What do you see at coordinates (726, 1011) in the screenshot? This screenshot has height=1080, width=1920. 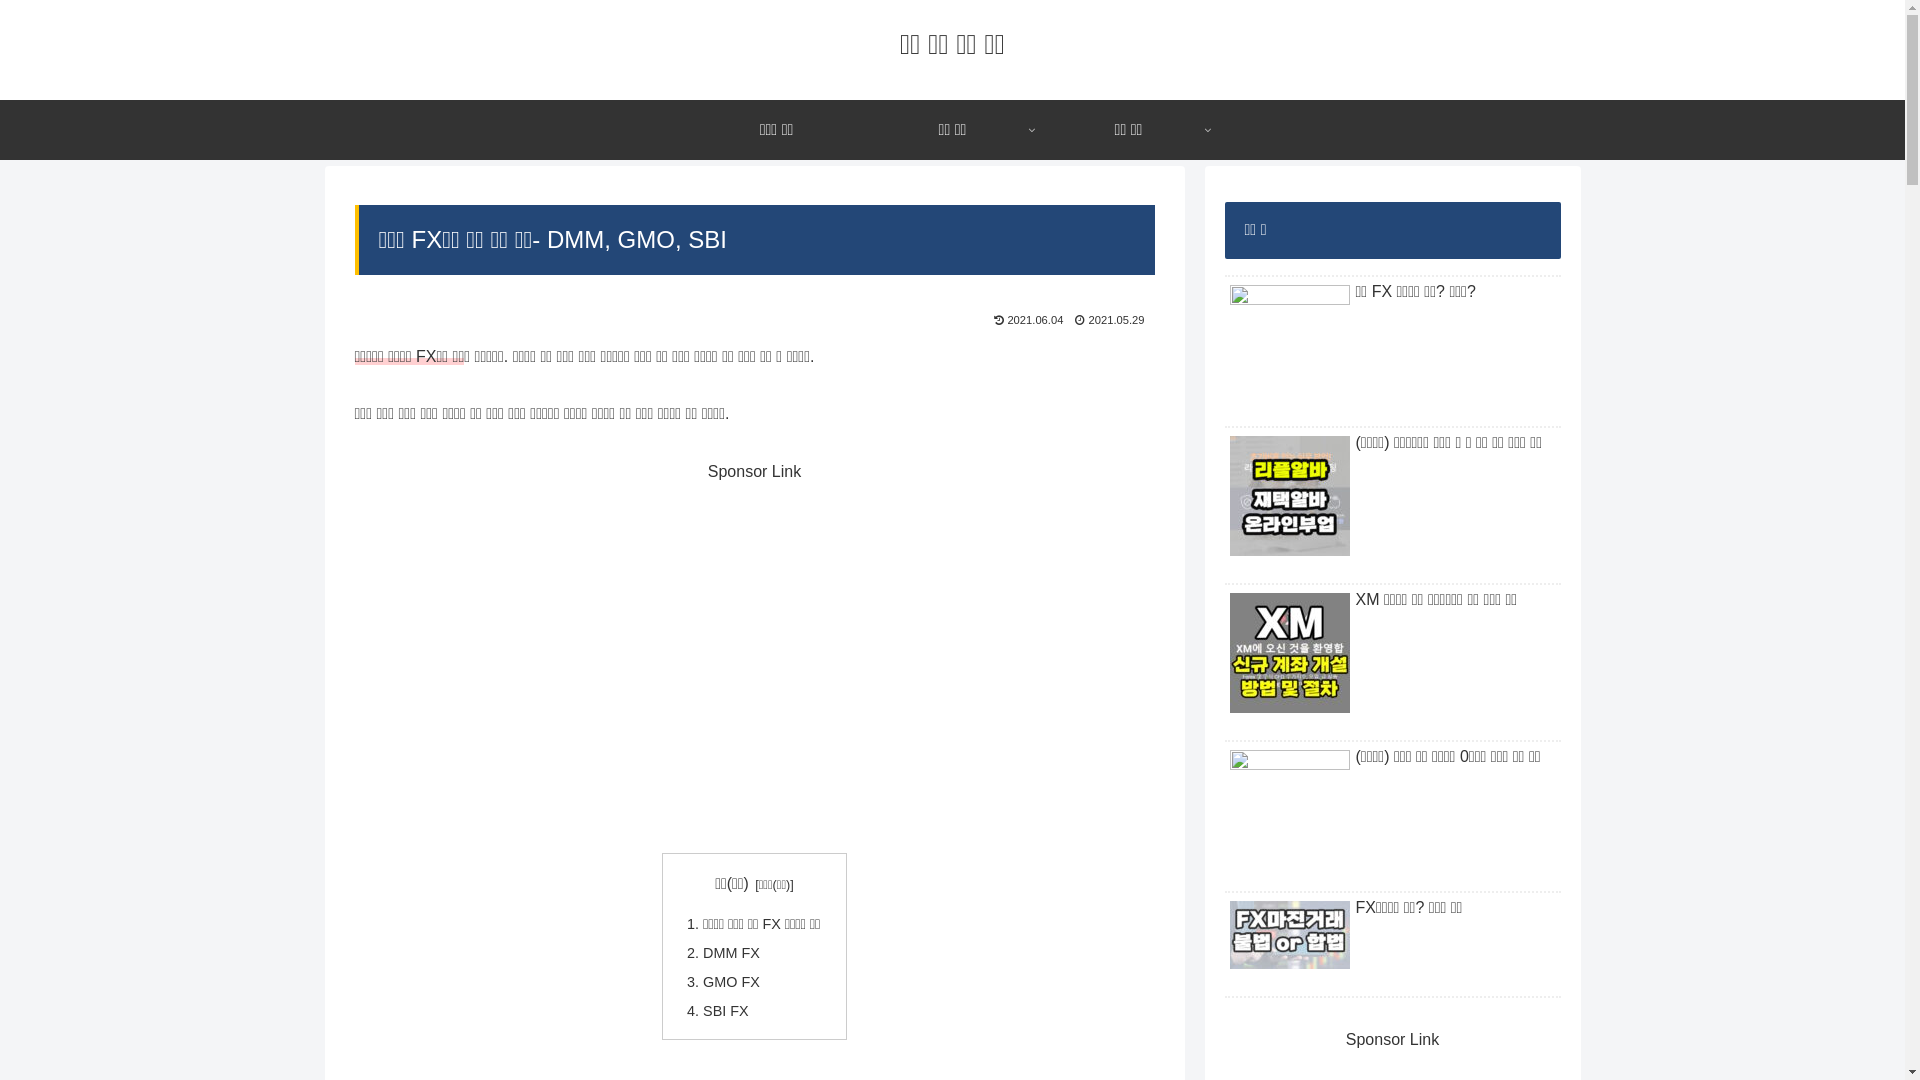 I see `SBI FX` at bounding box center [726, 1011].